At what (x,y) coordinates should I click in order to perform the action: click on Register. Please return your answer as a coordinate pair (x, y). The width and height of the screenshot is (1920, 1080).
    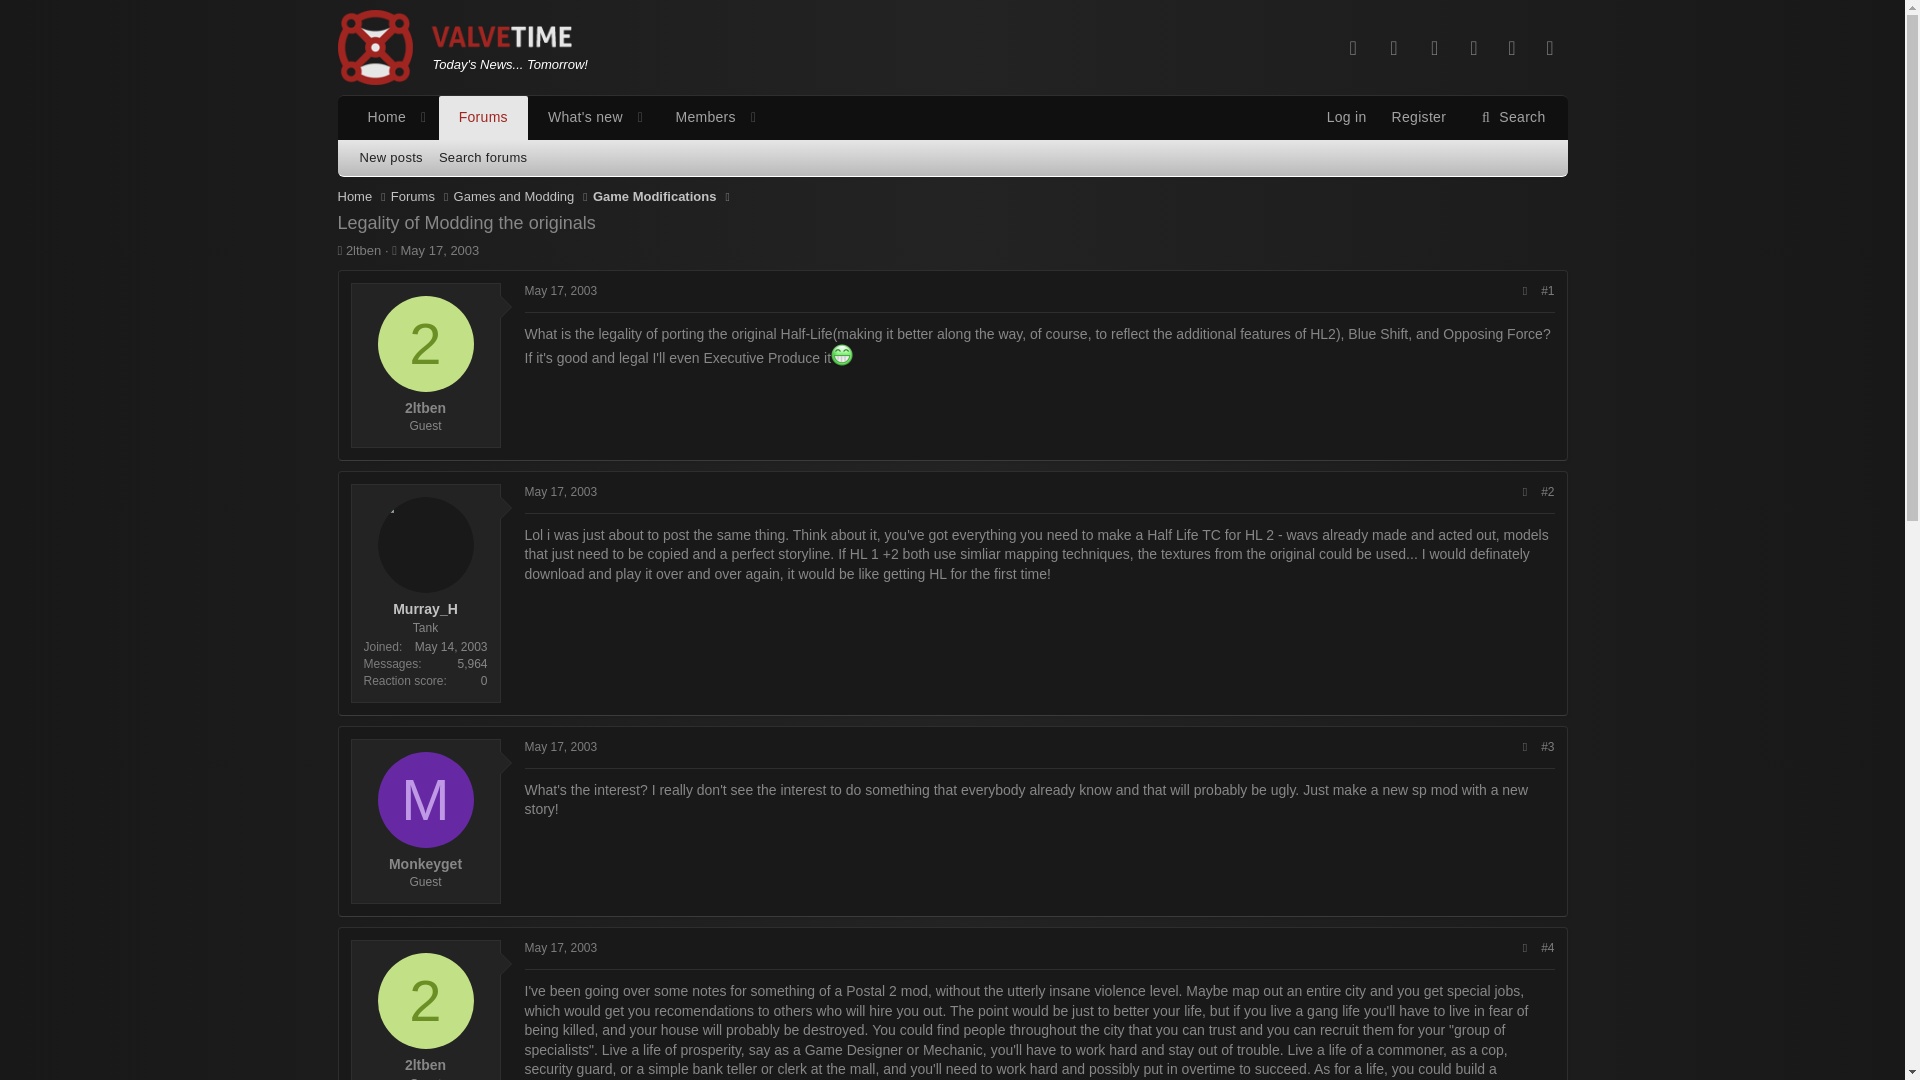
    Looking at the image, I should click on (558, 140).